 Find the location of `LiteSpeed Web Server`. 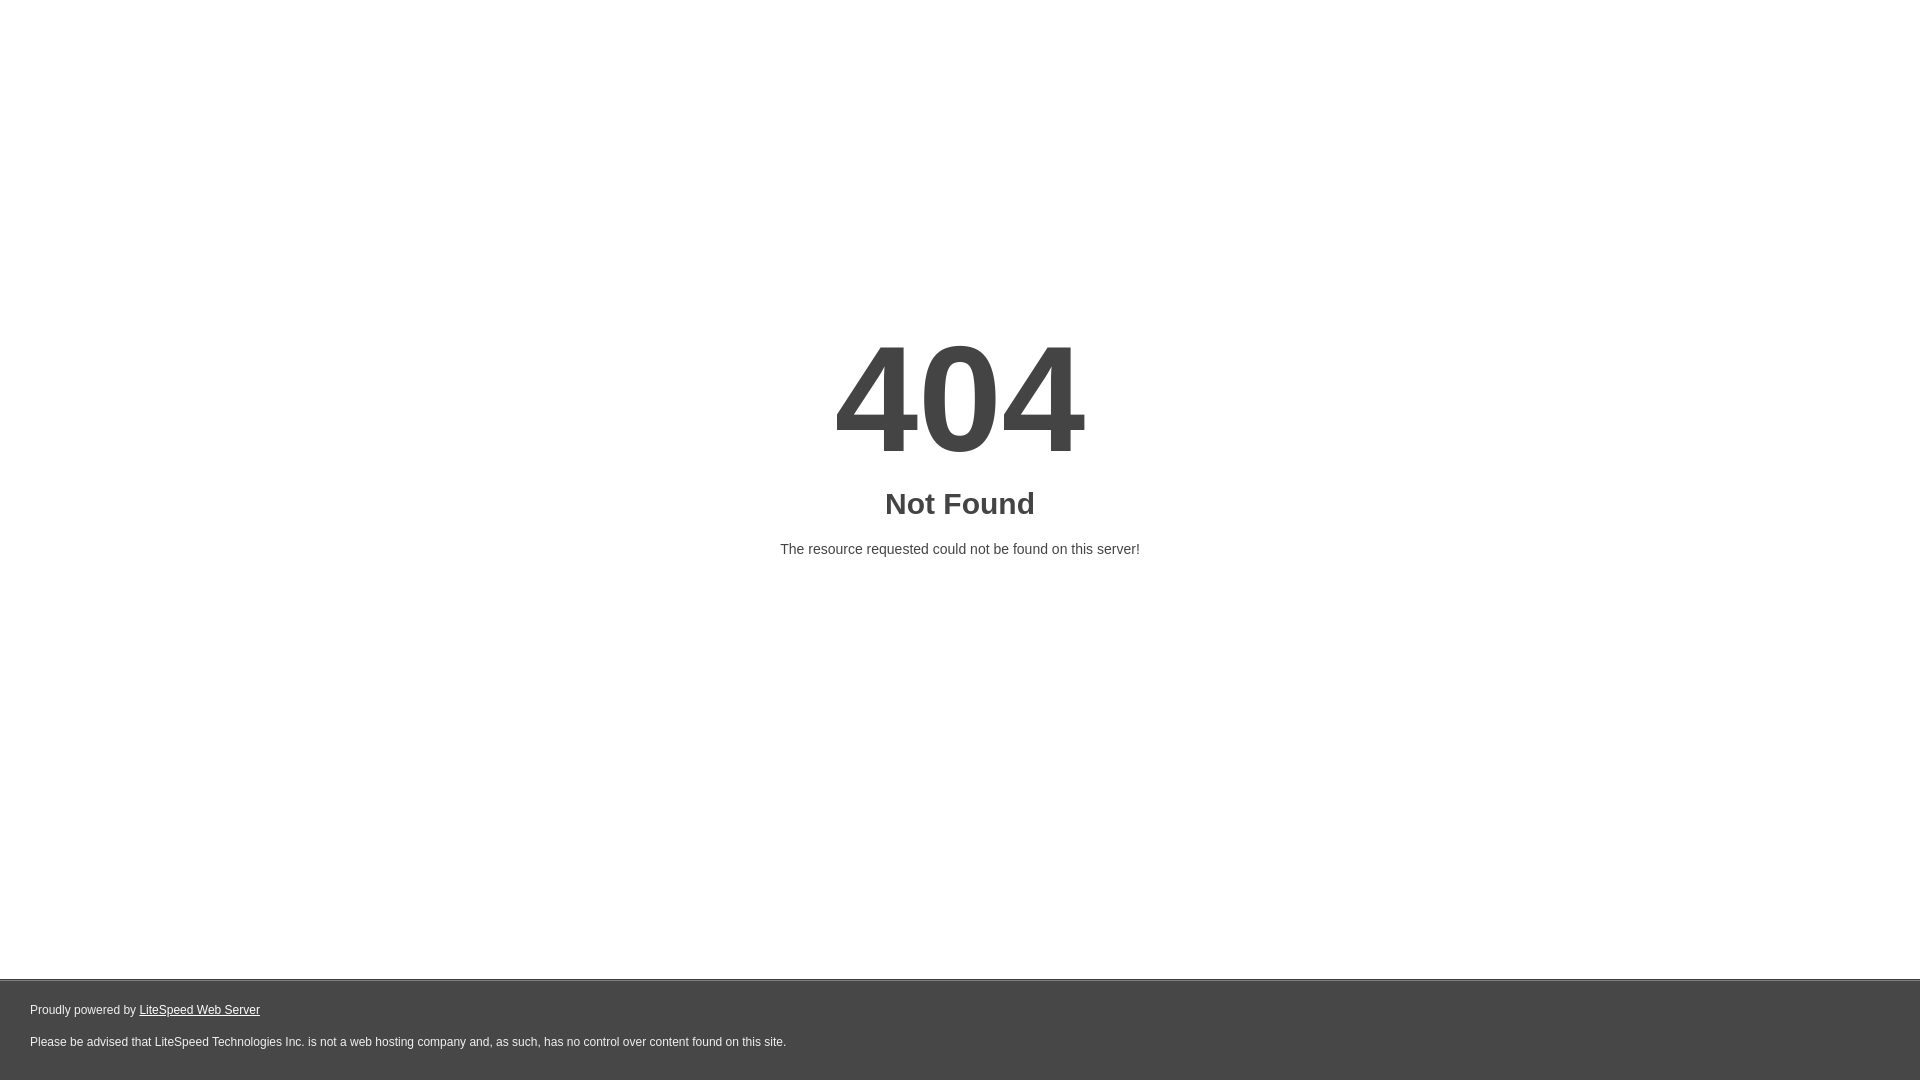

LiteSpeed Web Server is located at coordinates (200, 1010).